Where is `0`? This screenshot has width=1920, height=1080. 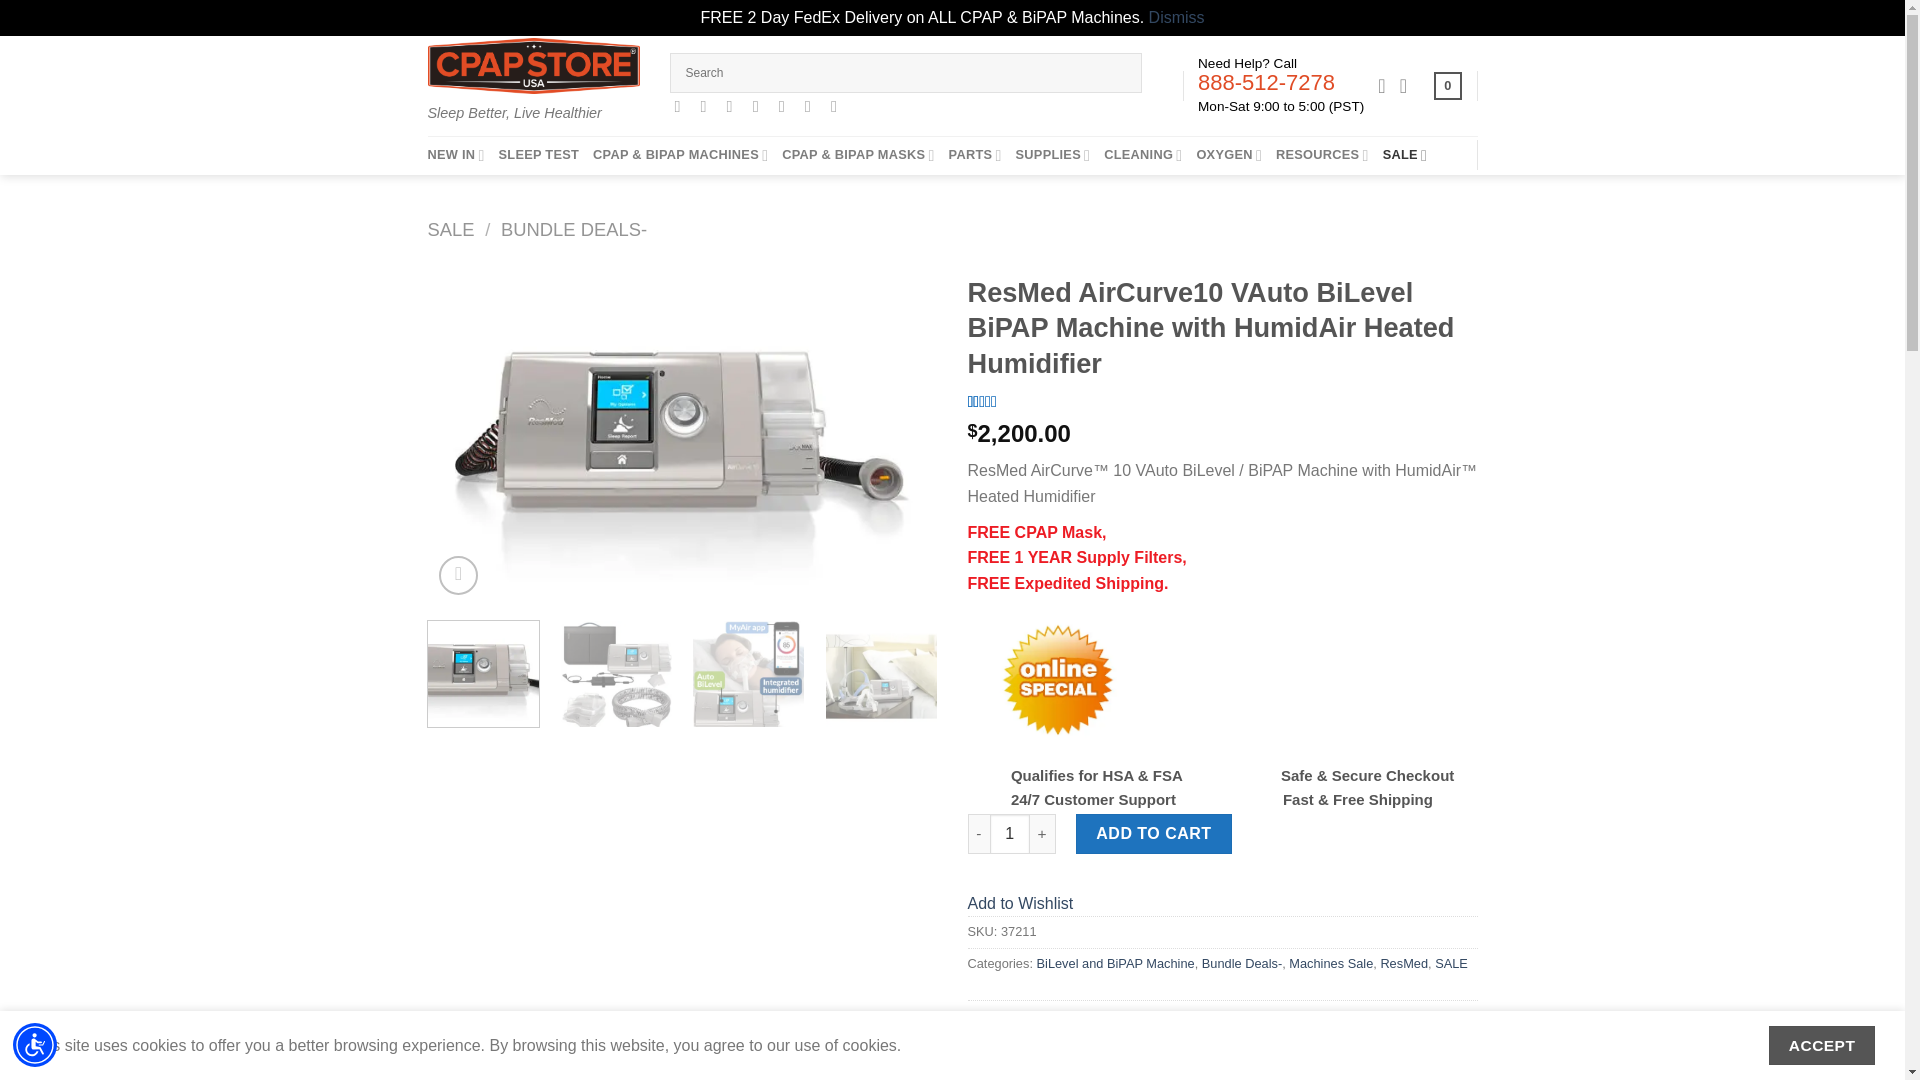 0 is located at coordinates (1448, 86).